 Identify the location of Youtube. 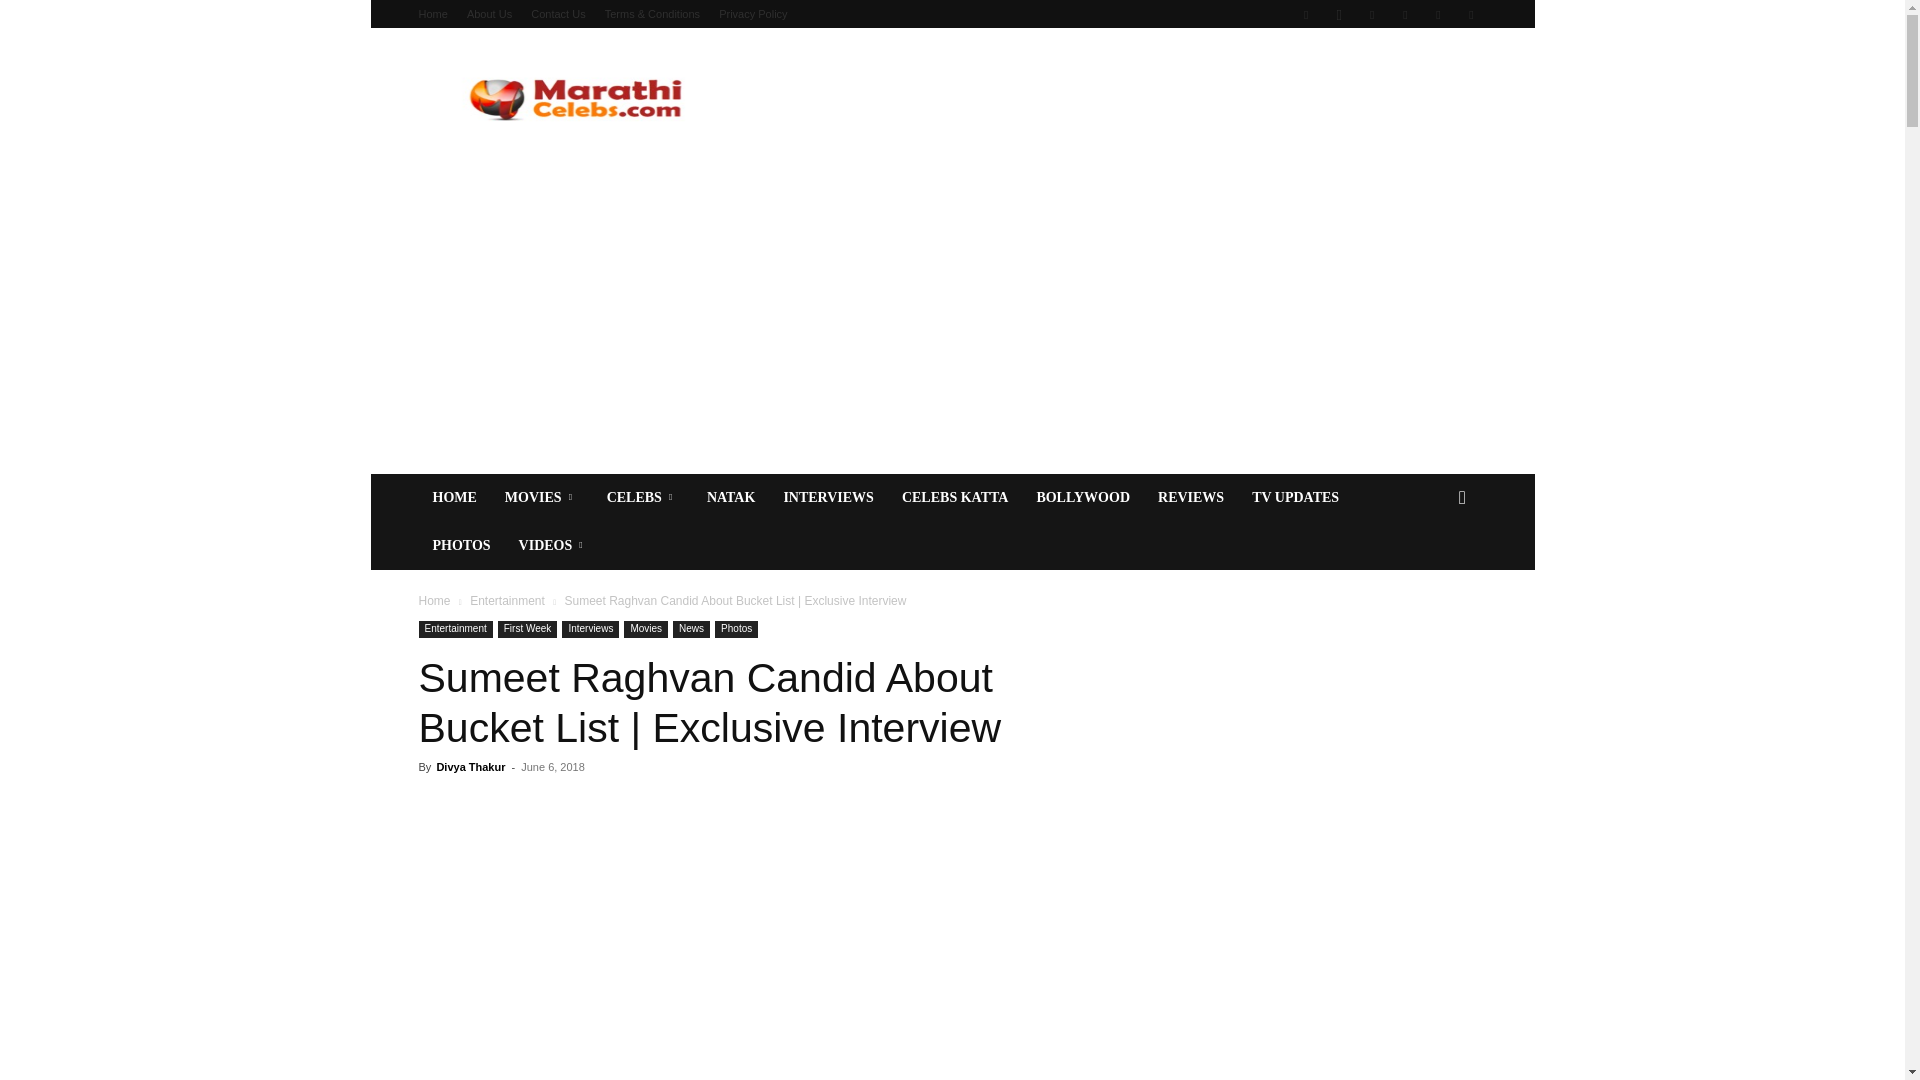
(1470, 14).